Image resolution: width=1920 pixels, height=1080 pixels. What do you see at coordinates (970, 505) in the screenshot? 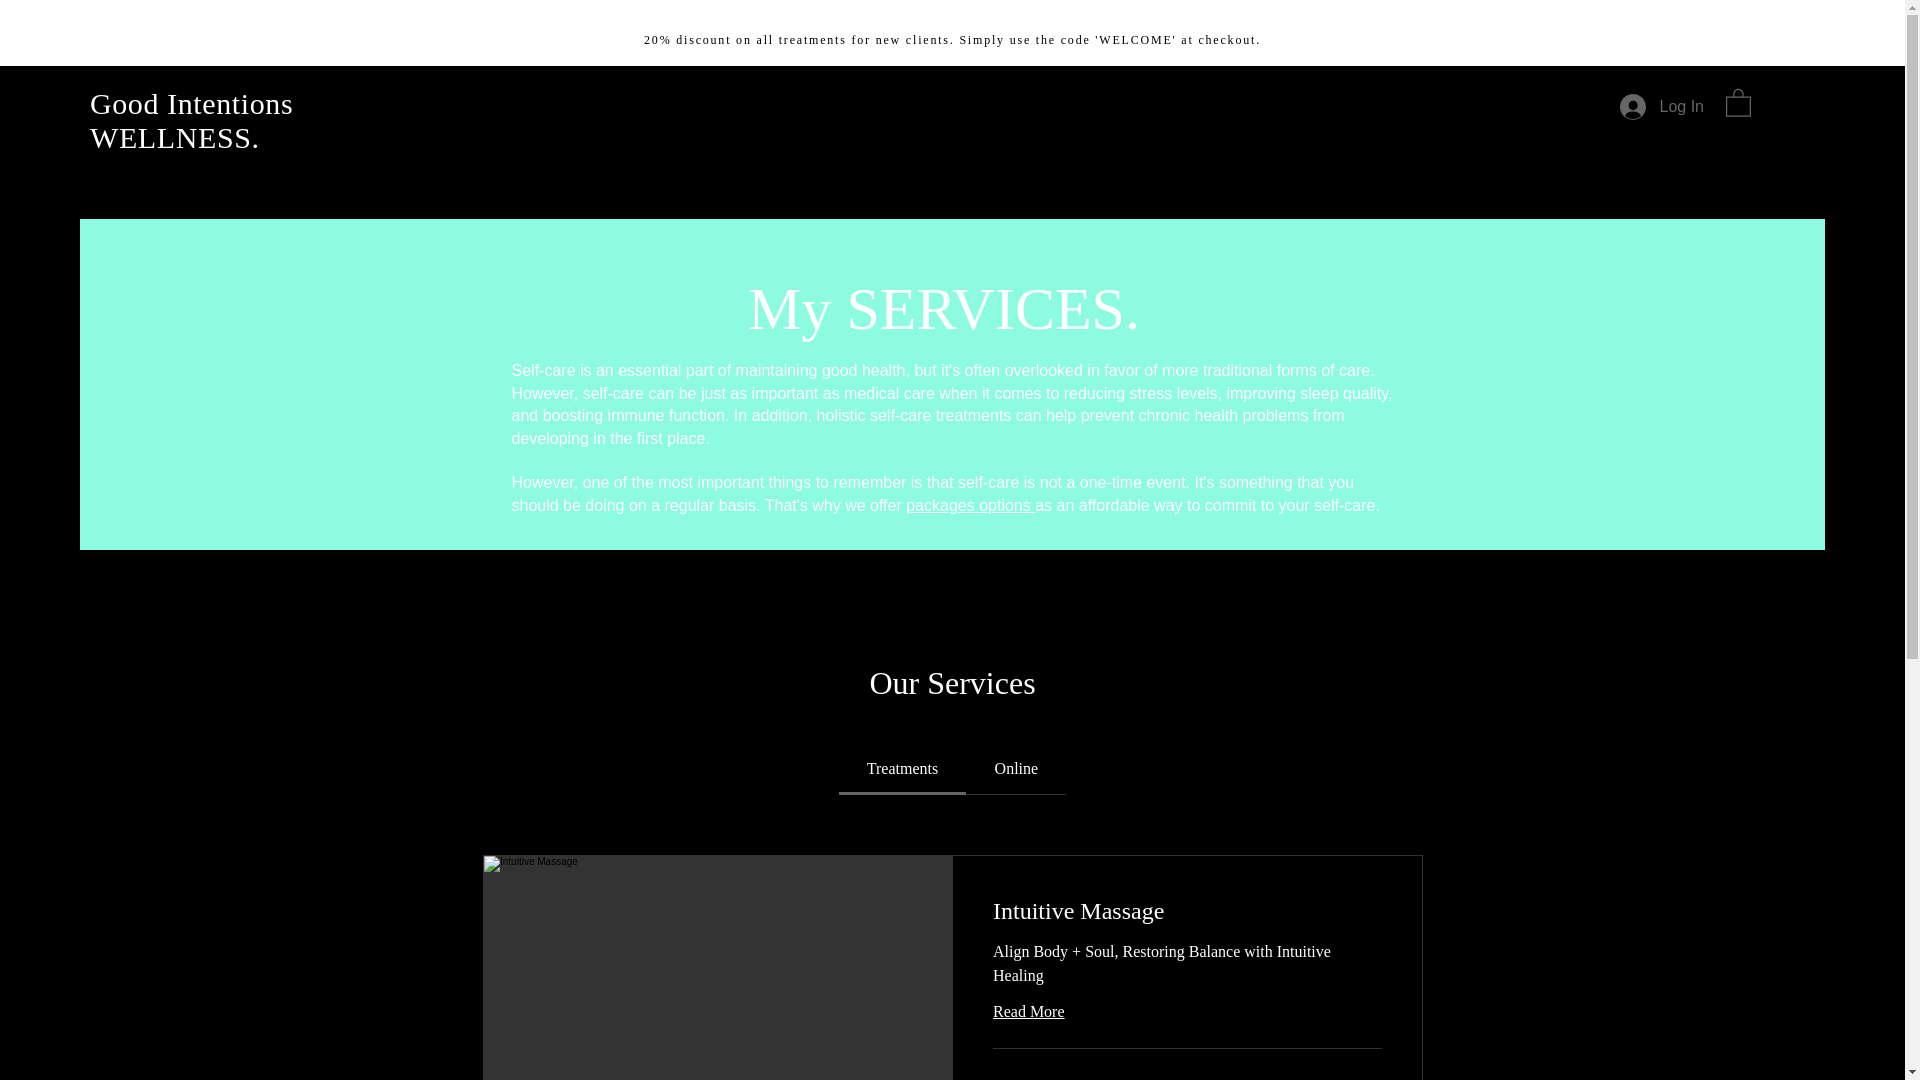
I see `packages options ` at bounding box center [970, 505].